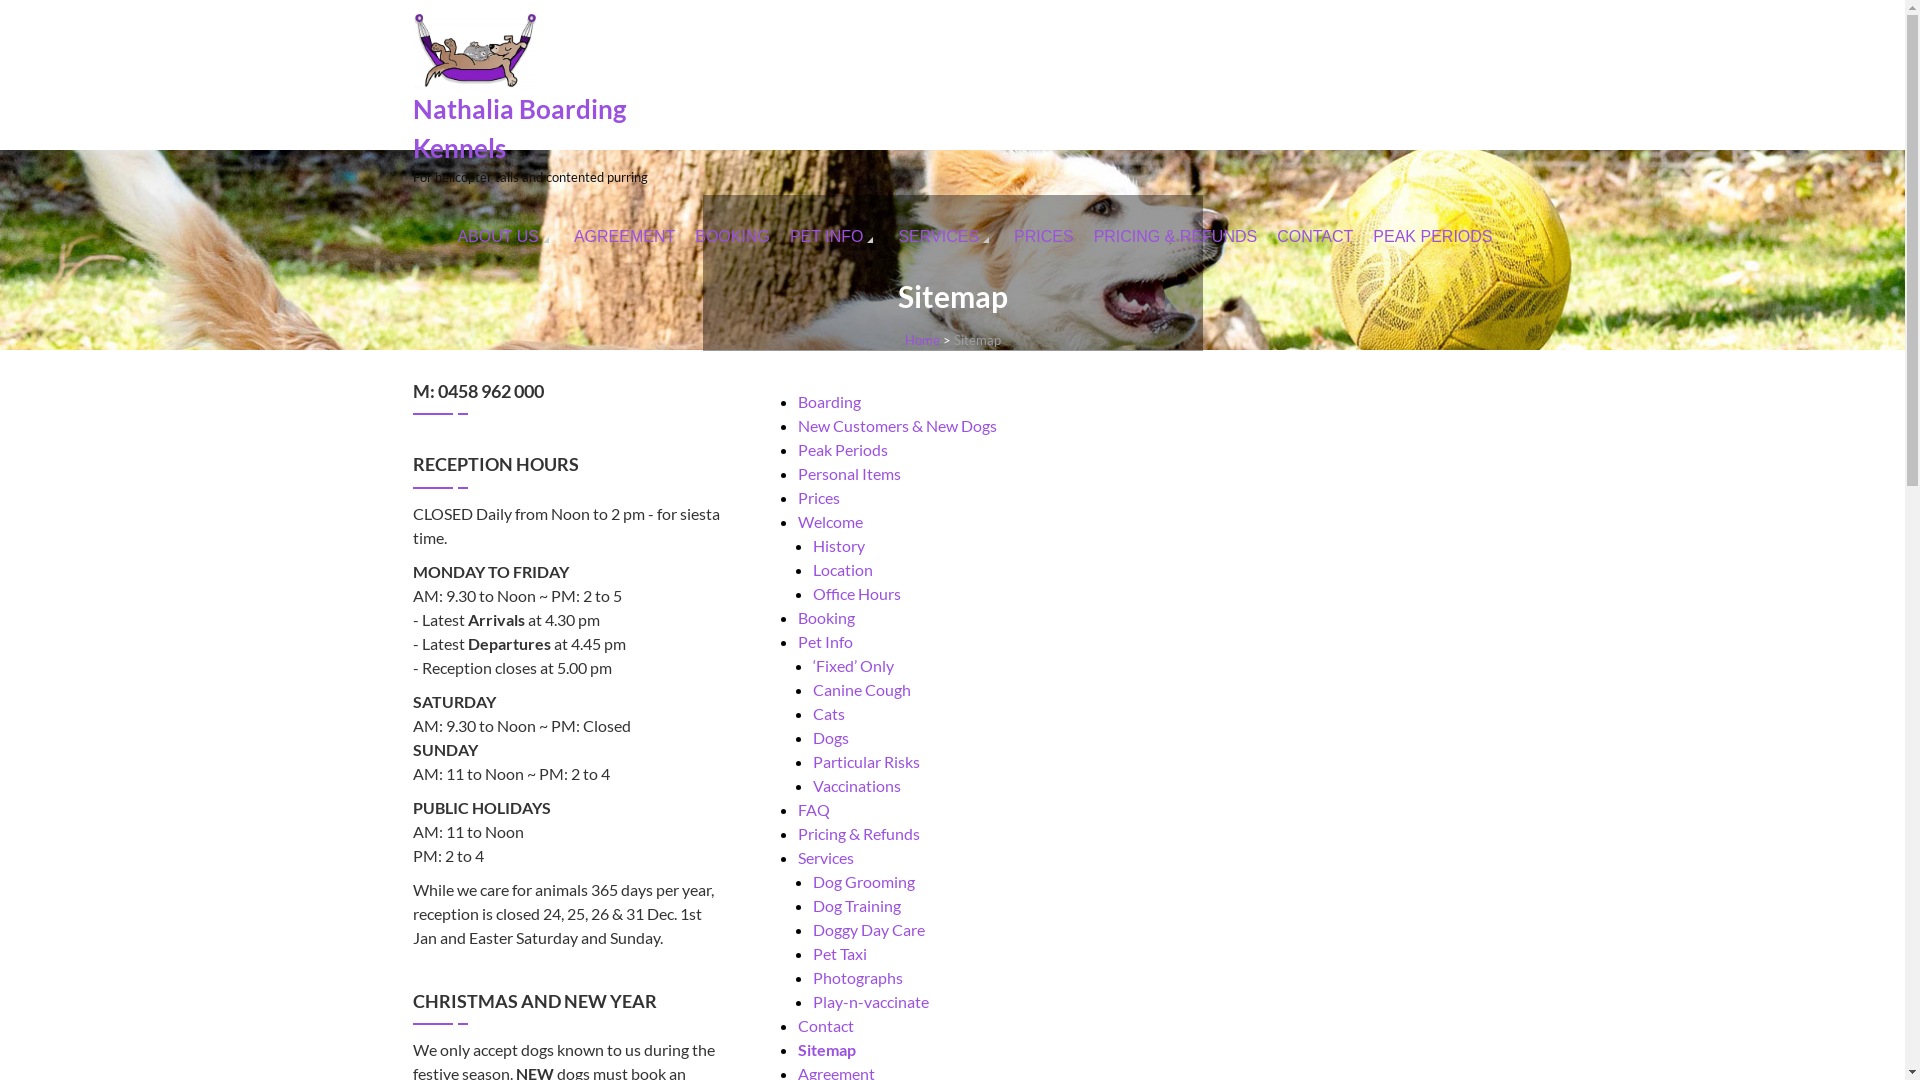 The image size is (1920, 1080). I want to click on SERVICES, so click(946, 237).